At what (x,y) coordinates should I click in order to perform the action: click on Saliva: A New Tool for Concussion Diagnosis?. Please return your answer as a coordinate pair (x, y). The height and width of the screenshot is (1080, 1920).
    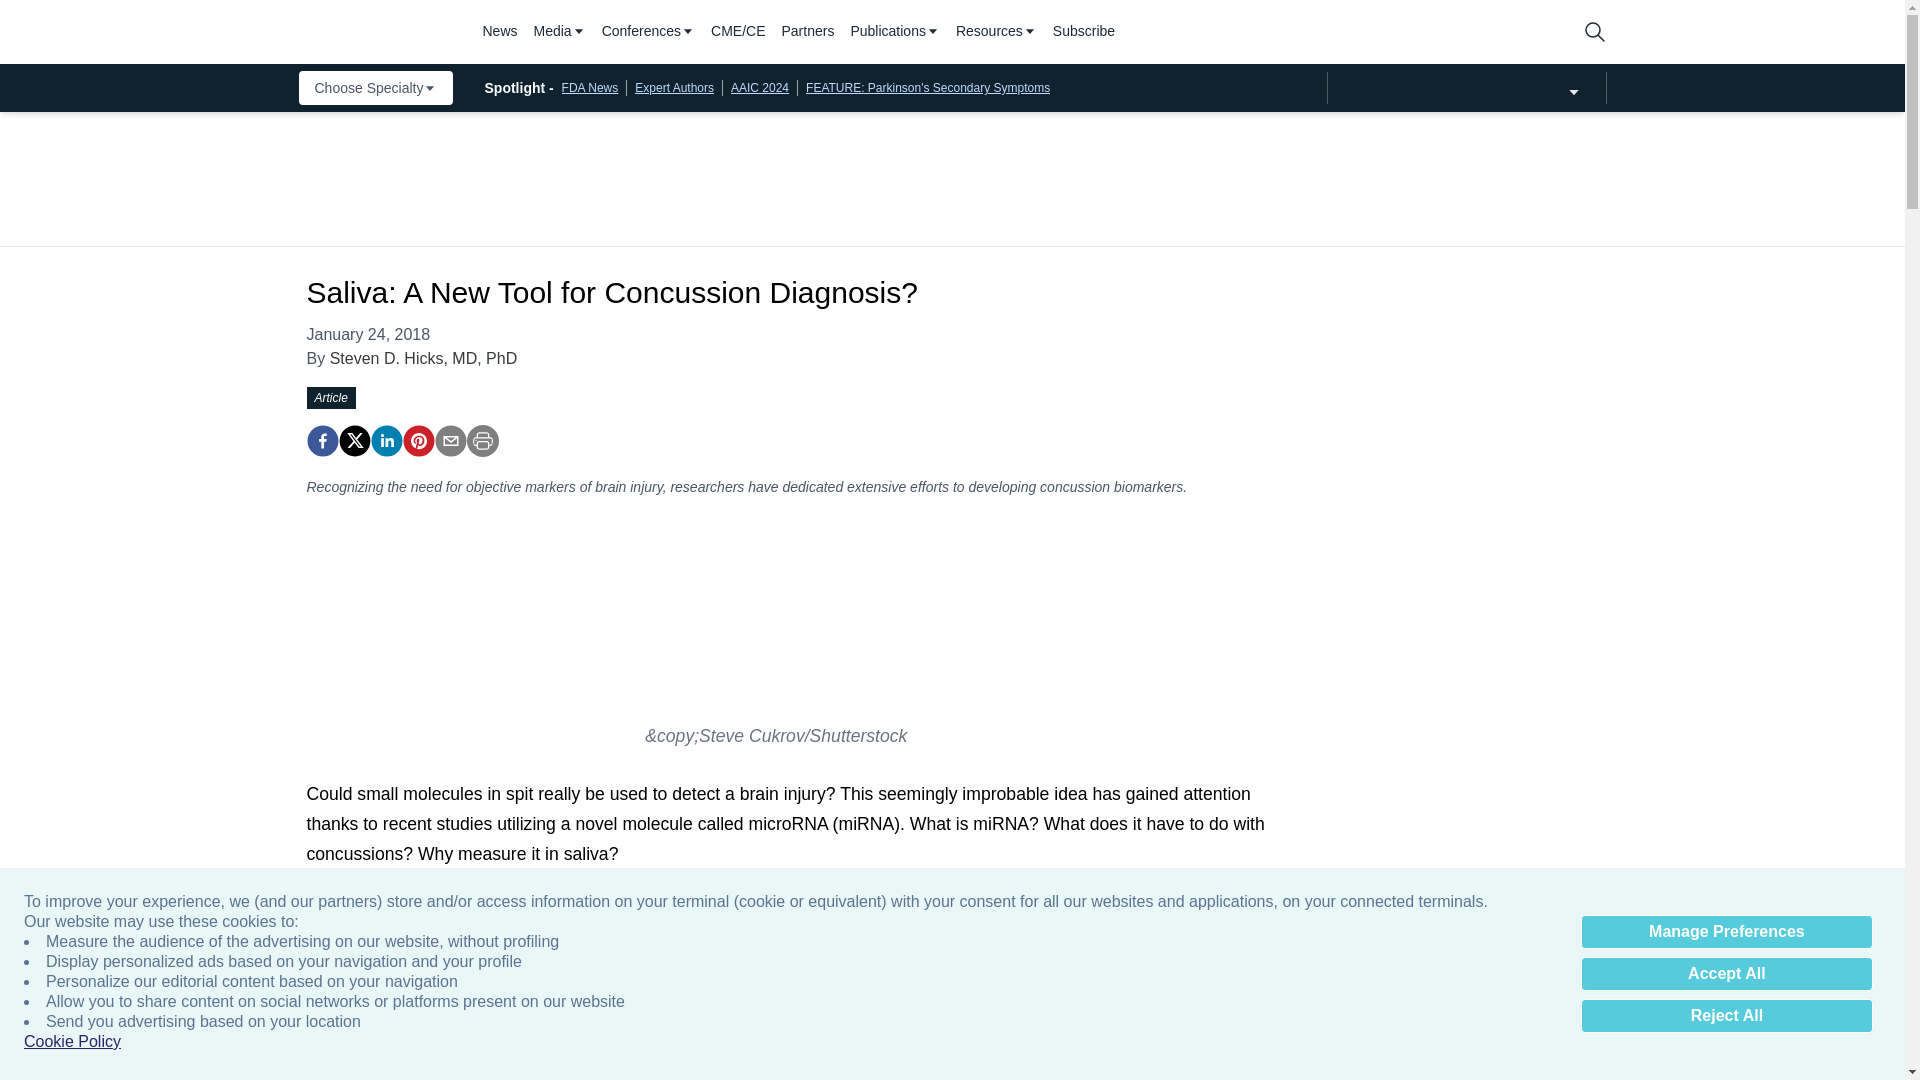
    Looking at the image, I should click on (417, 440).